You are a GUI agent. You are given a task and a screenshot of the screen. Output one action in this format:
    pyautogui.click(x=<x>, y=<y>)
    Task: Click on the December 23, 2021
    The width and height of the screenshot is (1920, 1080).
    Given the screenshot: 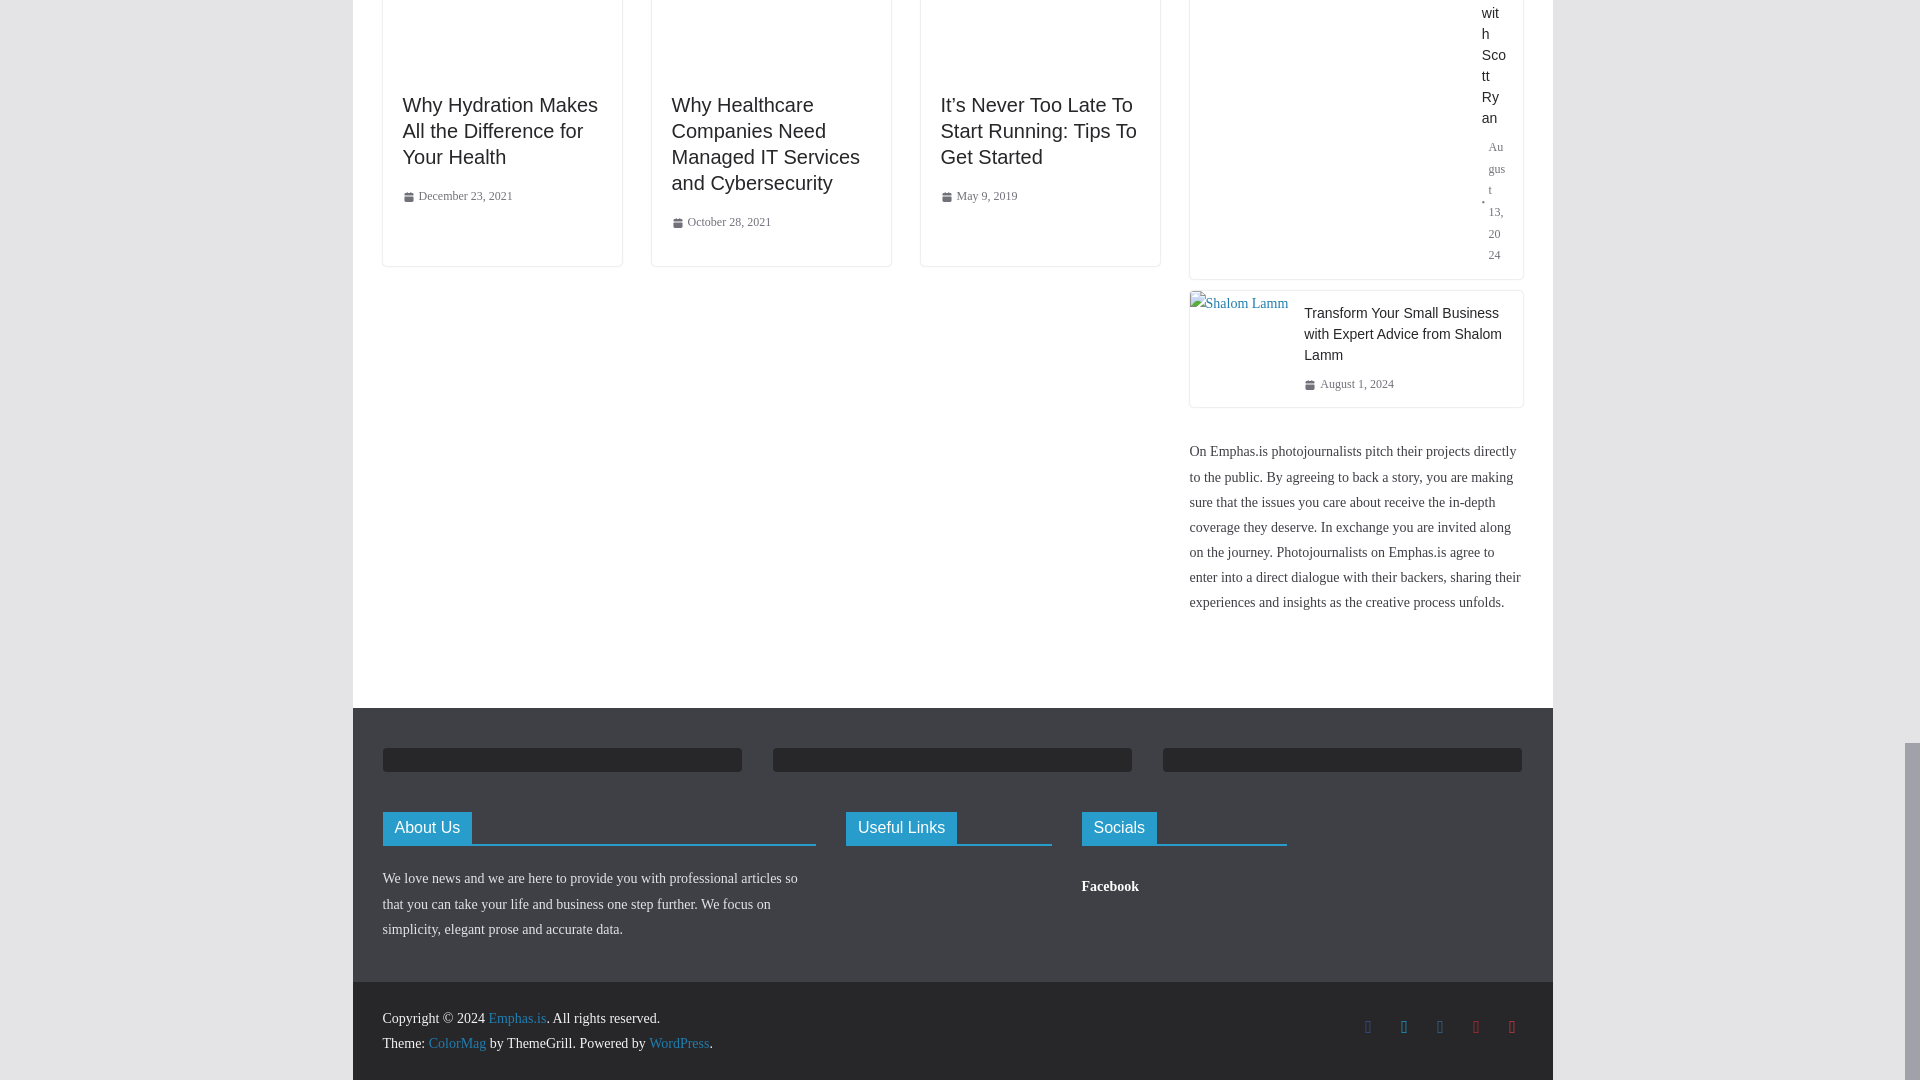 What is the action you would take?
    pyautogui.click(x=456, y=196)
    